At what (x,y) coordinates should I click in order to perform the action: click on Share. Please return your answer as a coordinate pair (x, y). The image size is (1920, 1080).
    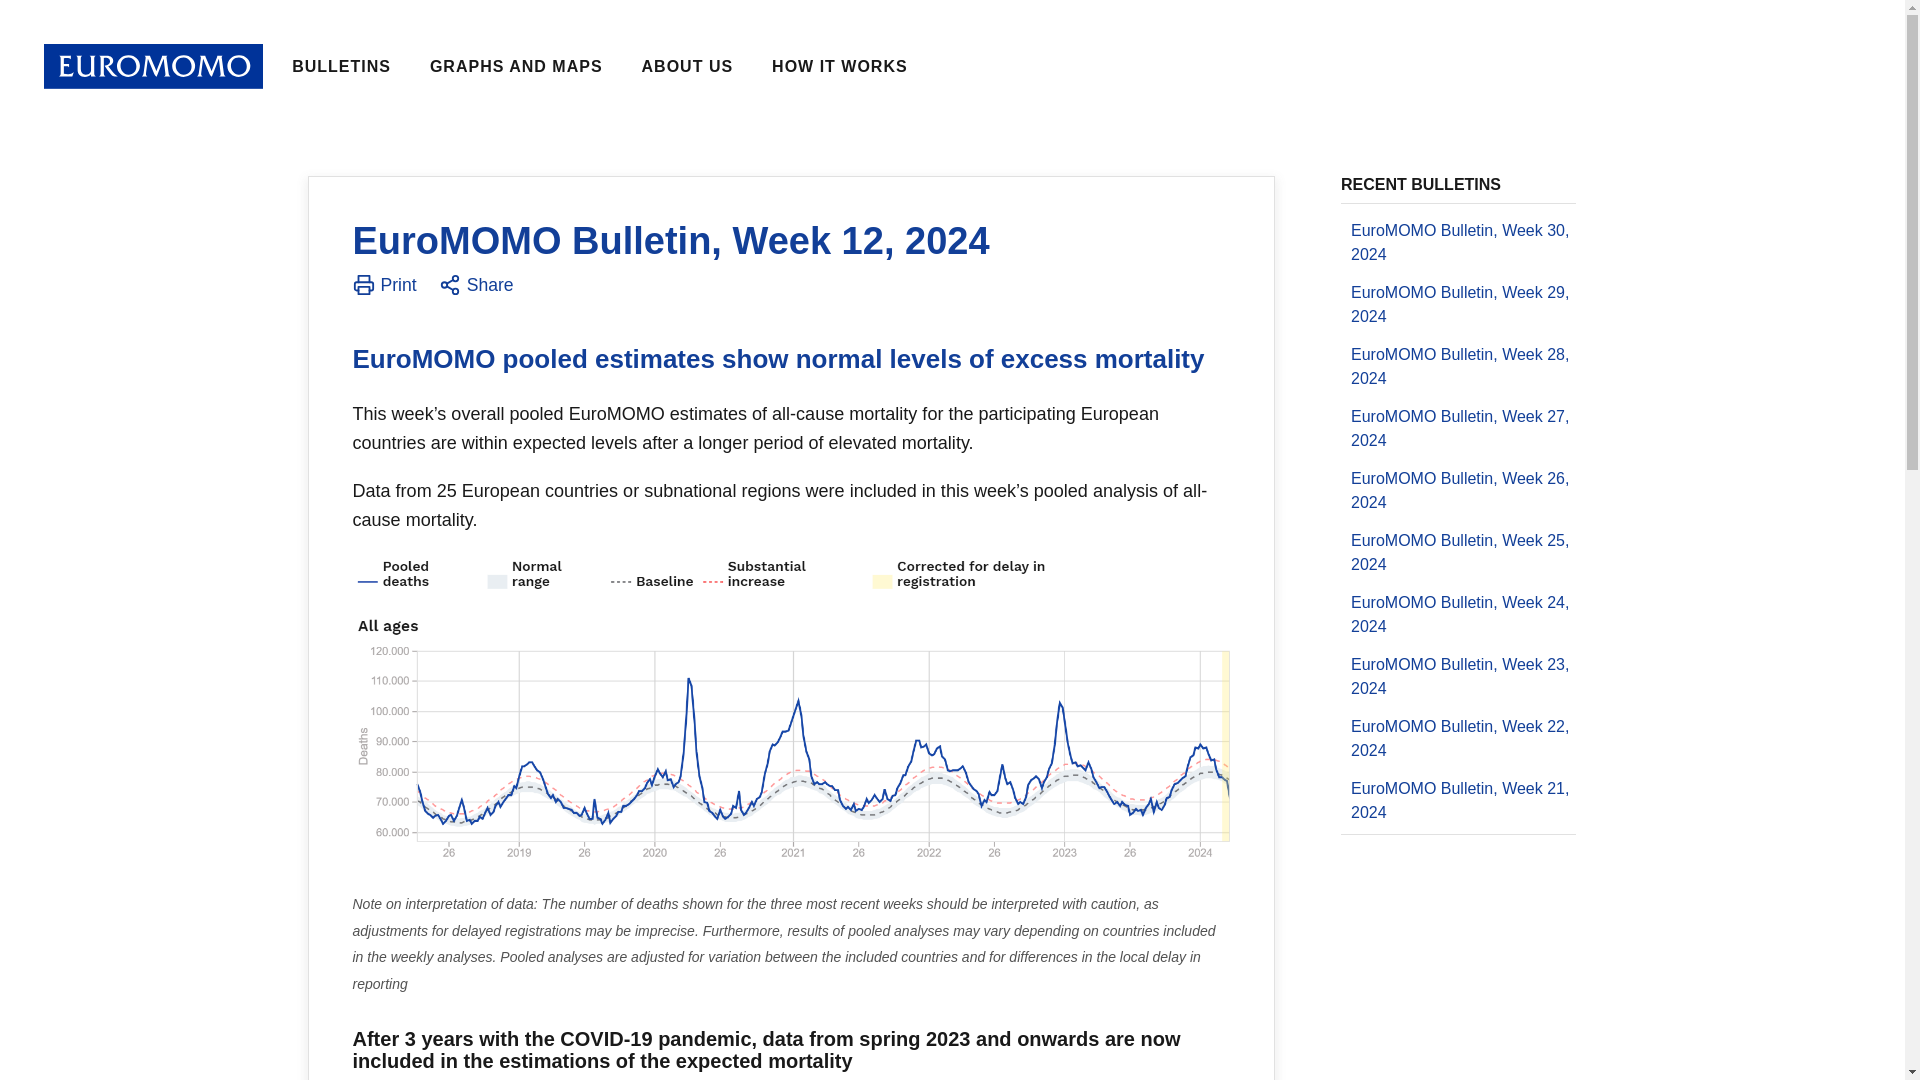
    Looking at the image, I should click on (476, 288).